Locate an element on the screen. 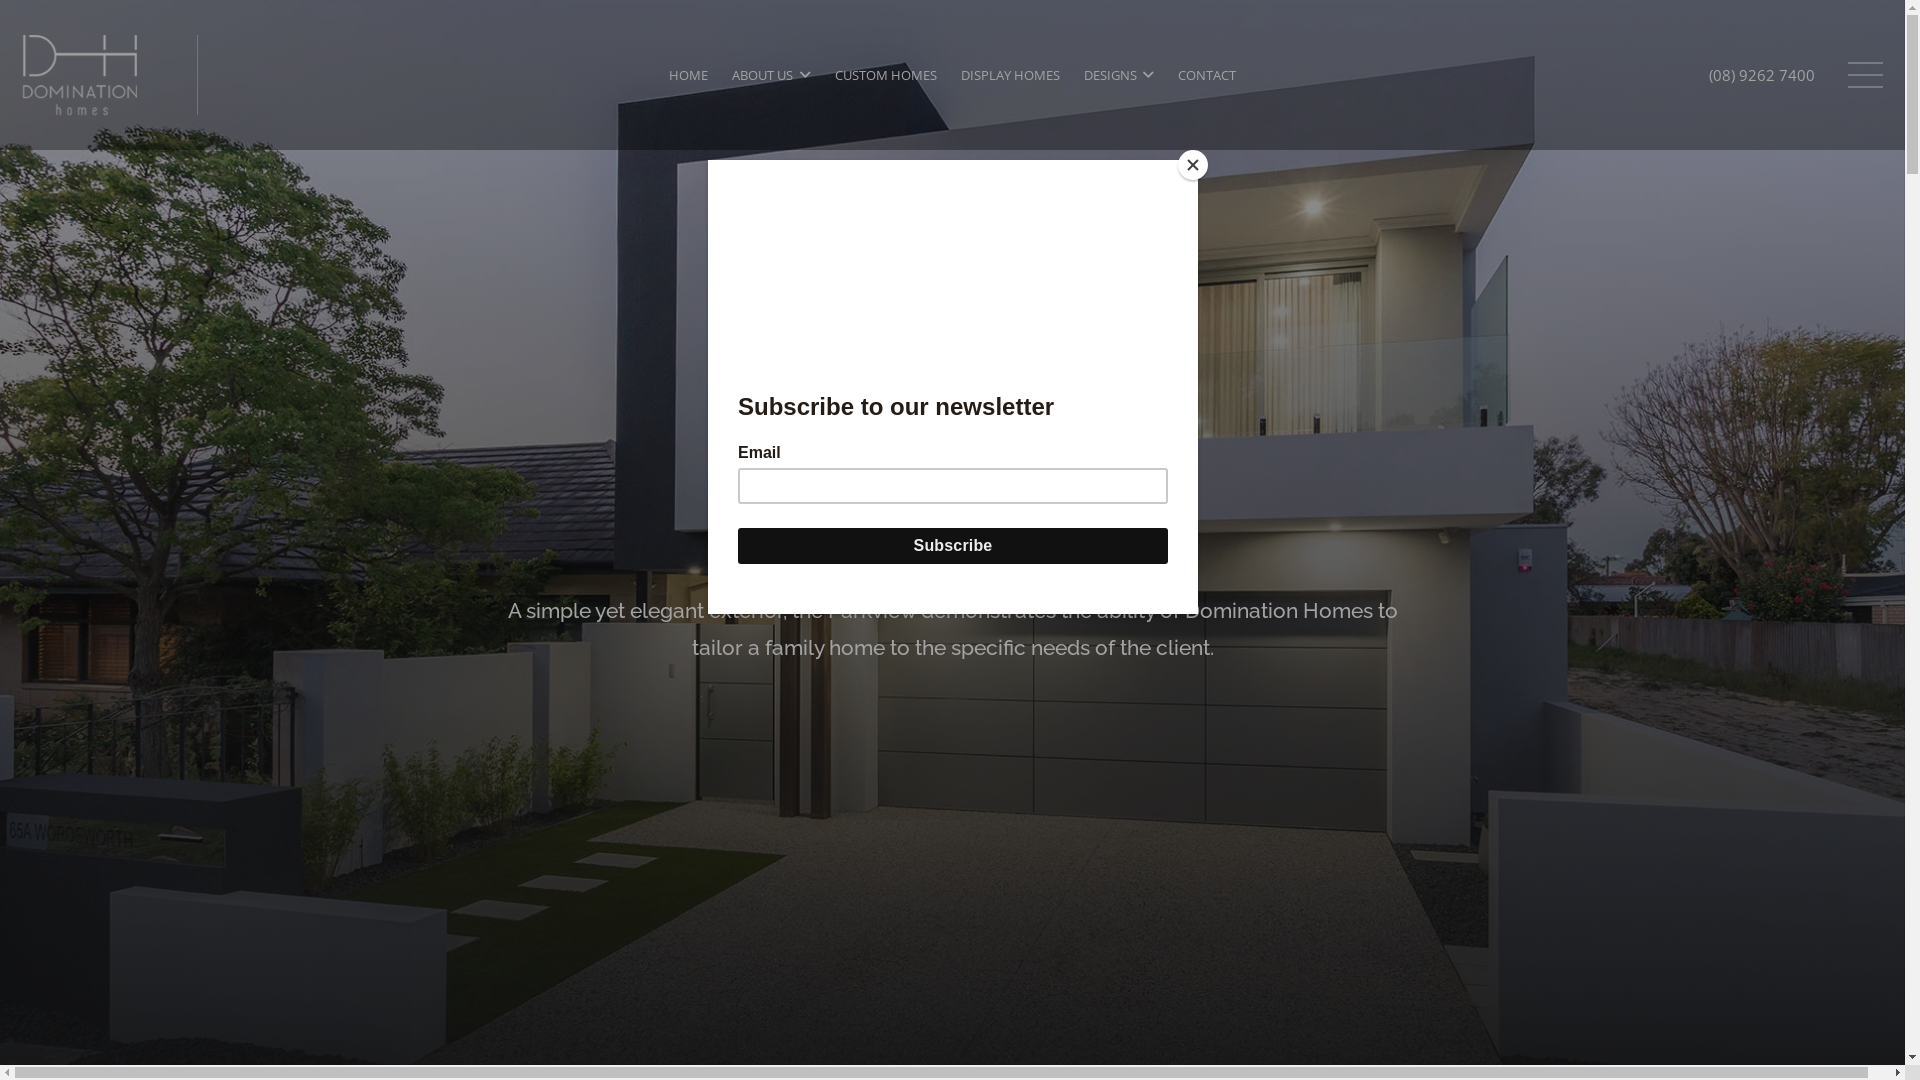 The image size is (1920, 1080). CUSTOM HOMES is located at coordinates (885, 75).